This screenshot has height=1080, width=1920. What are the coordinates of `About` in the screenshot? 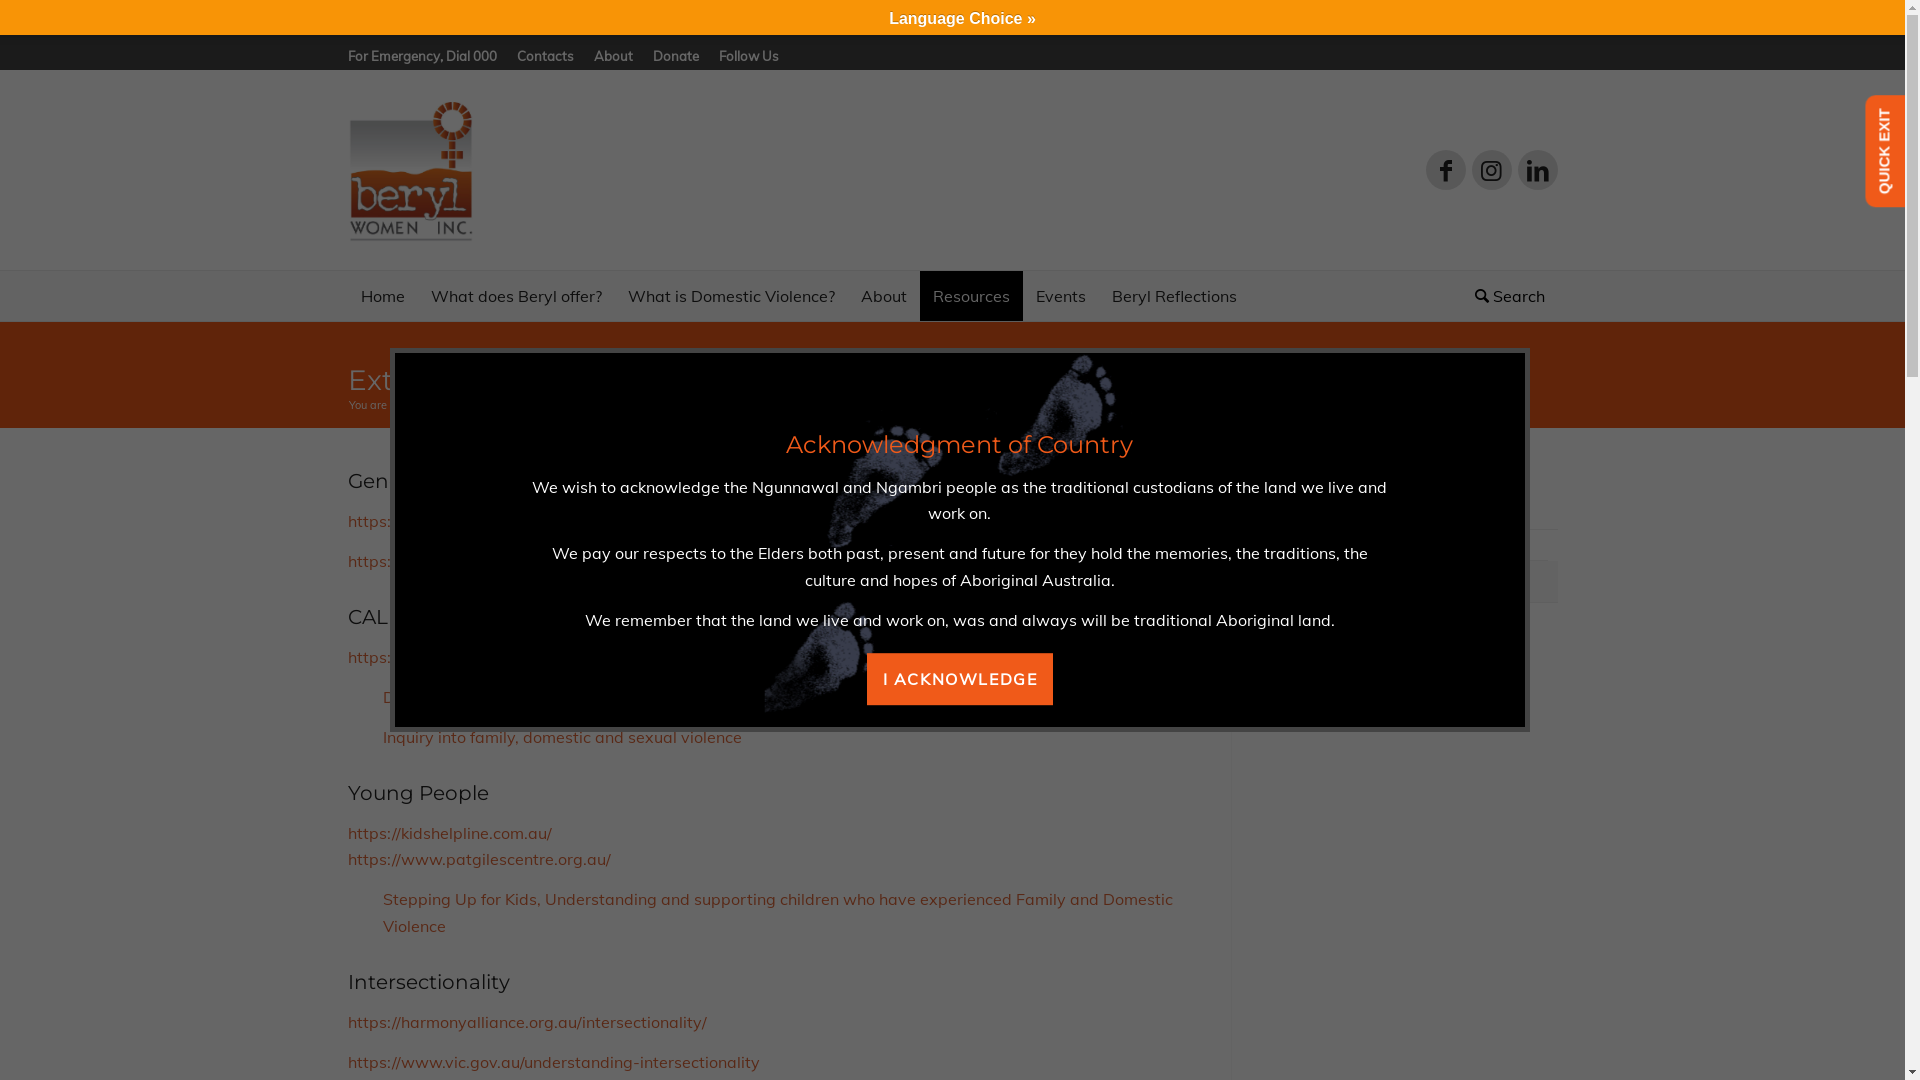 It's located at (884, 296).